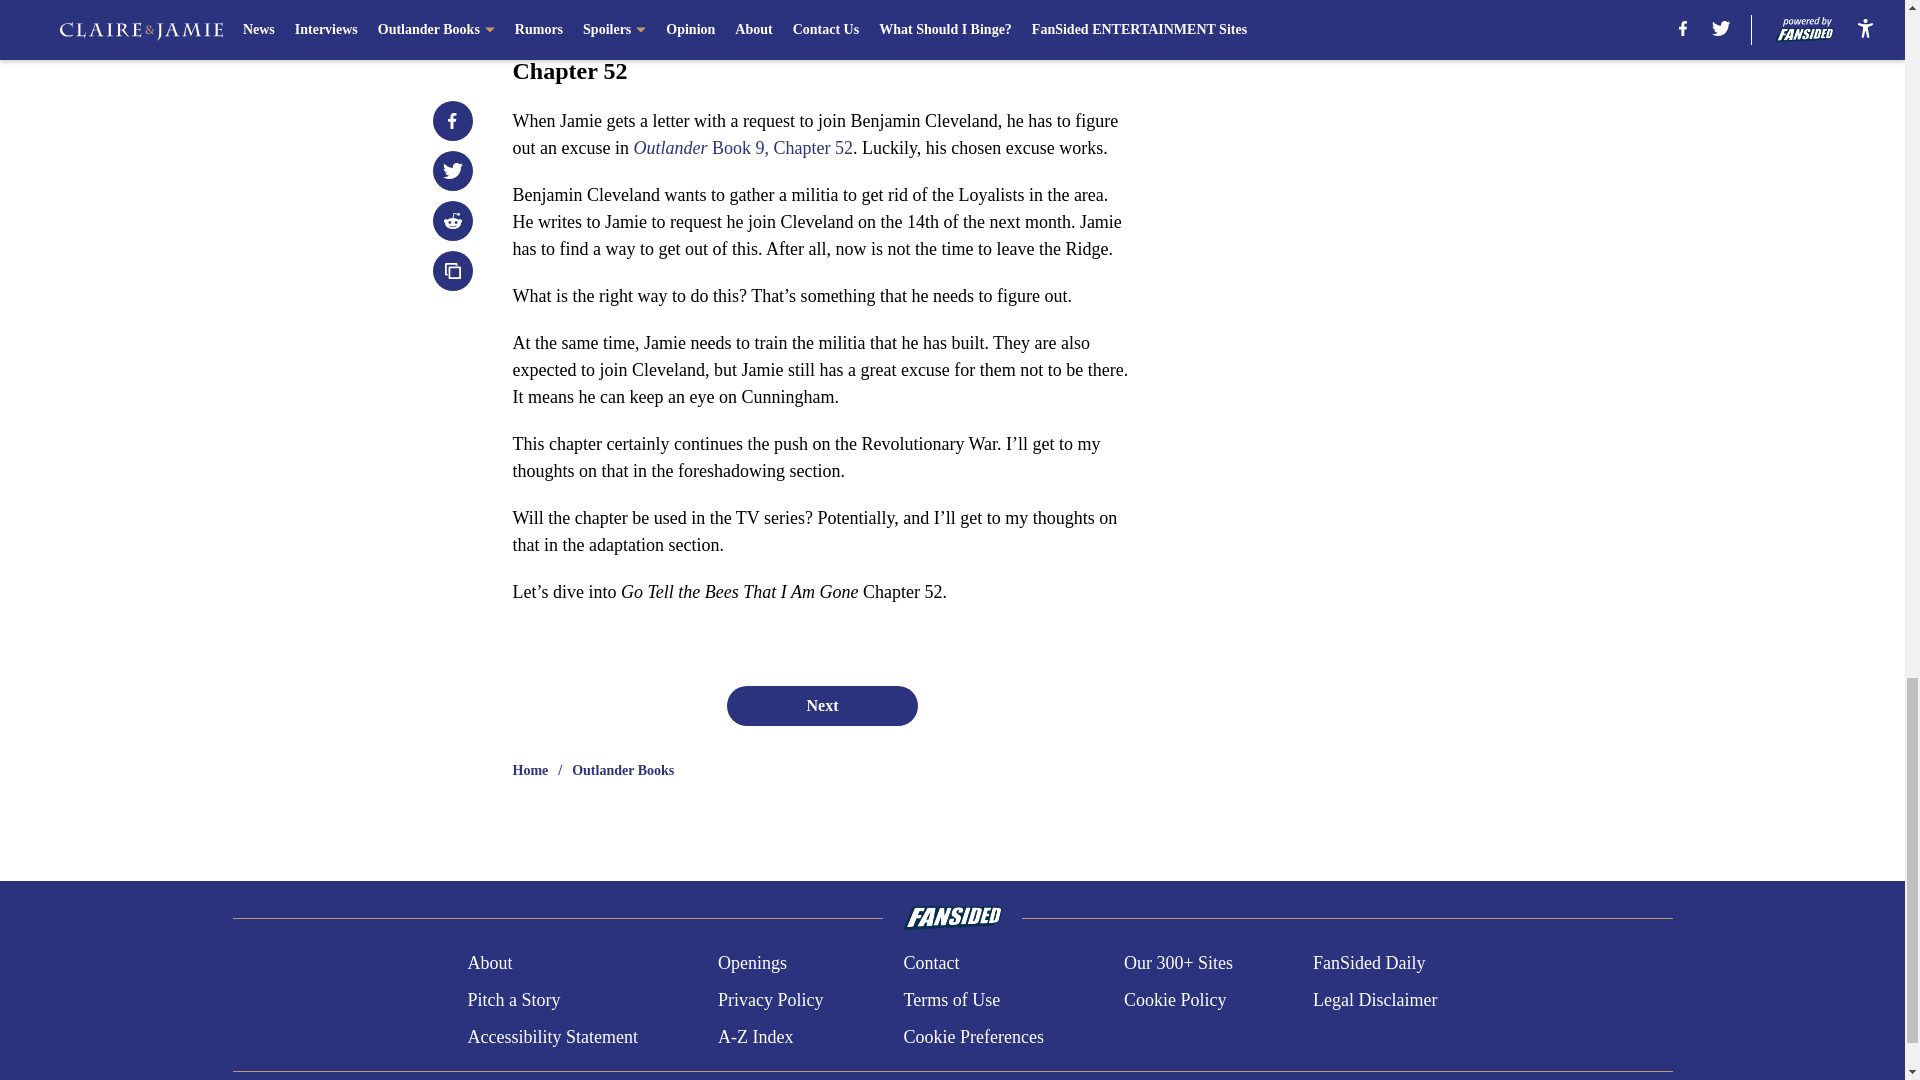 Image resolution: width=1920 pixels, height=1080 pixels. I want to click on FanSided Daily, so click(1370, 964).